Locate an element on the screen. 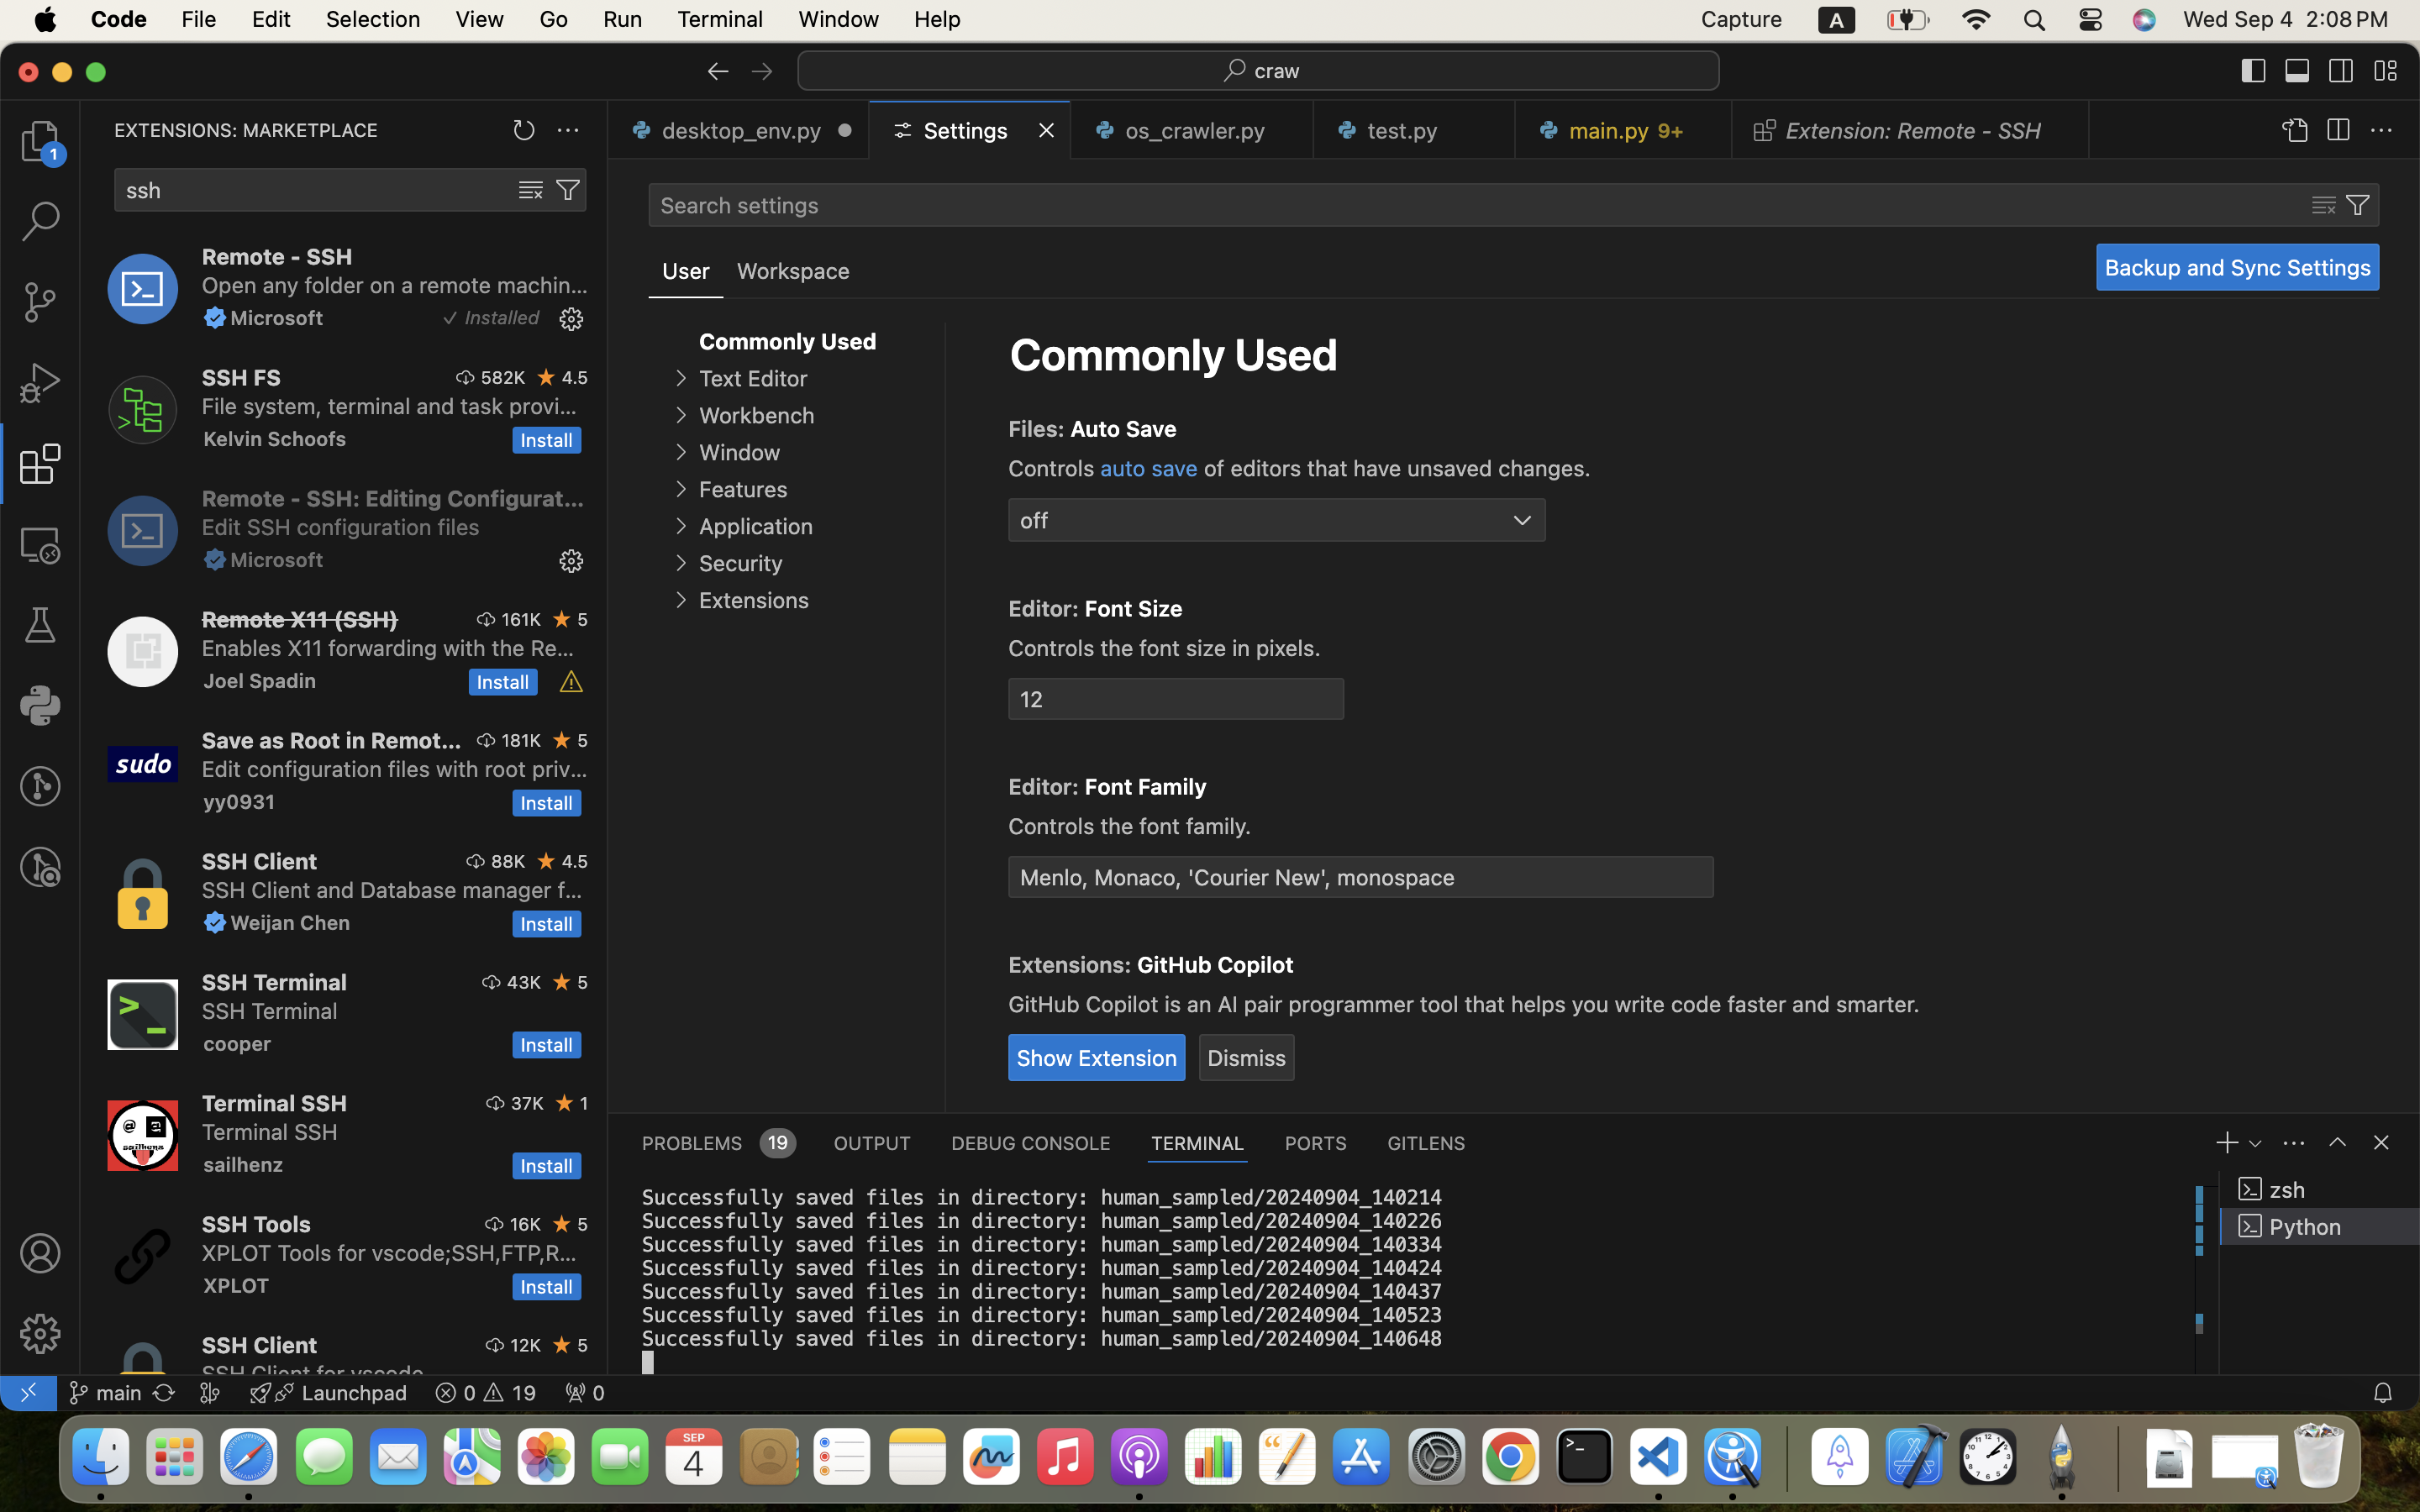  Edit SSH configuration files is located at coordinates (341, 527).